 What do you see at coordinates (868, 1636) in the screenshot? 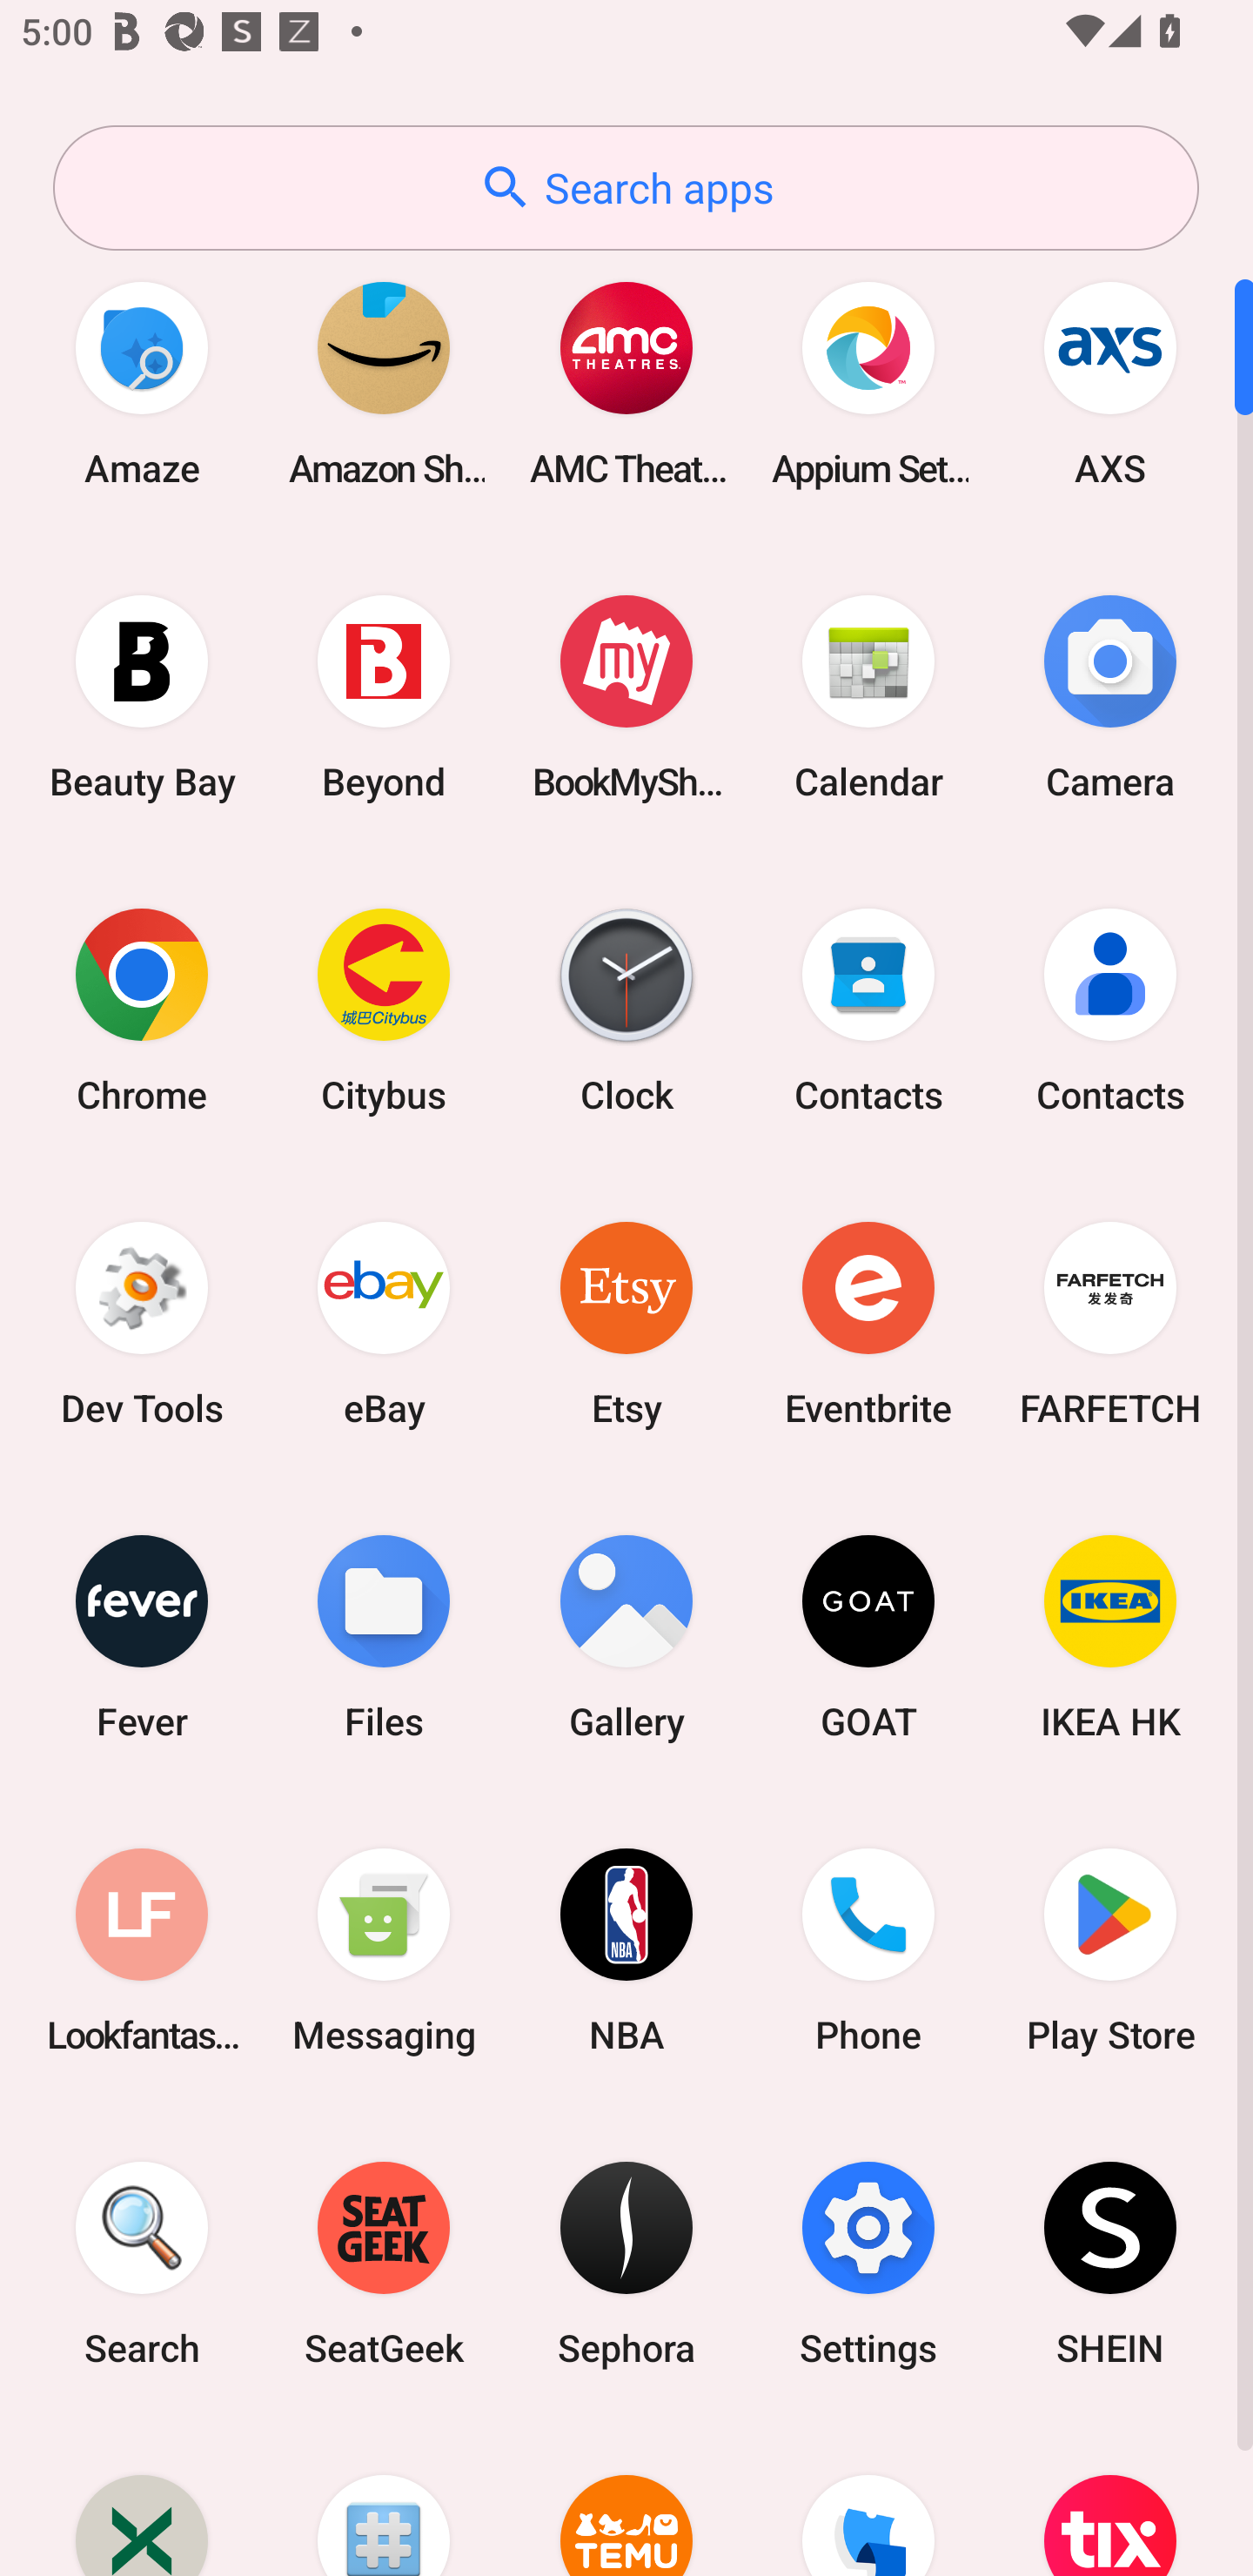
I see `GOAT` at bounding box center [868, 1636].